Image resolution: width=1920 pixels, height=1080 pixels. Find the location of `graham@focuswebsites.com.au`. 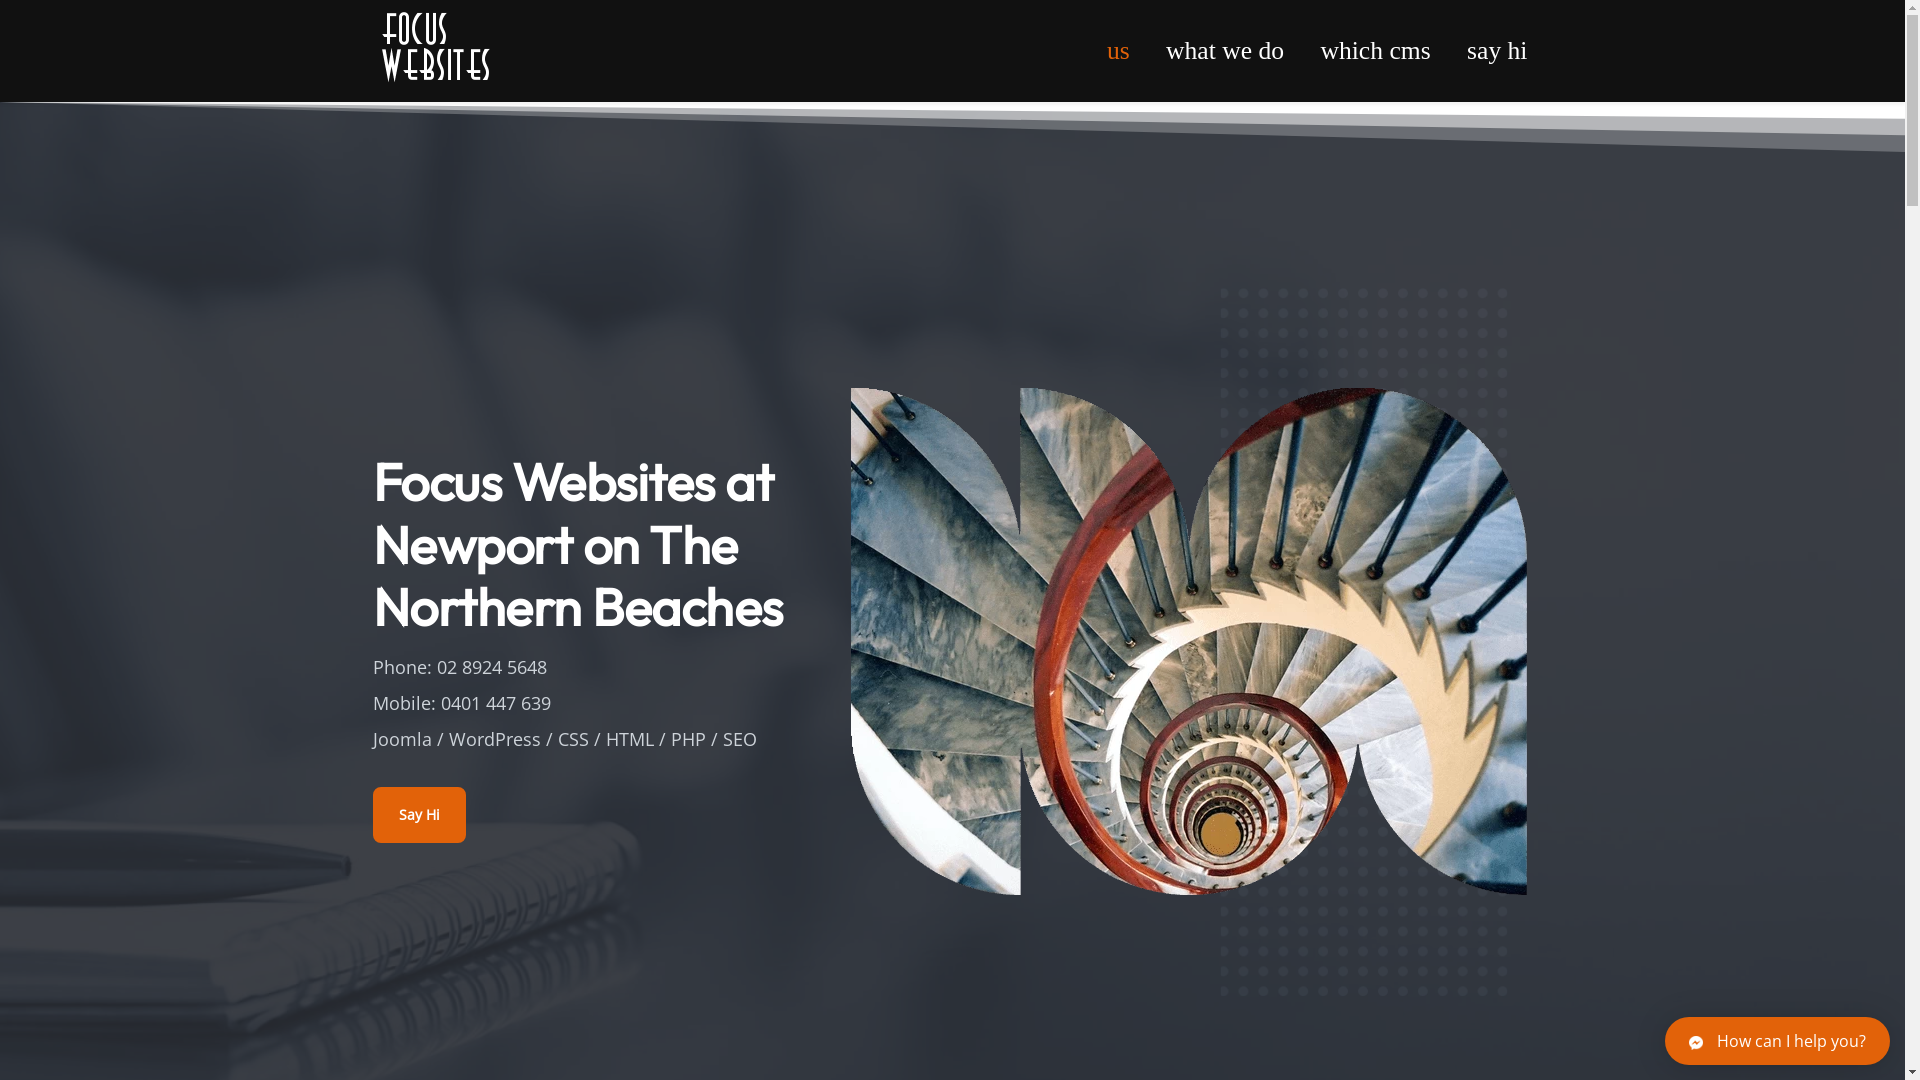

graham@focuswebsites.com.au is located at coordinates (1098, 885).